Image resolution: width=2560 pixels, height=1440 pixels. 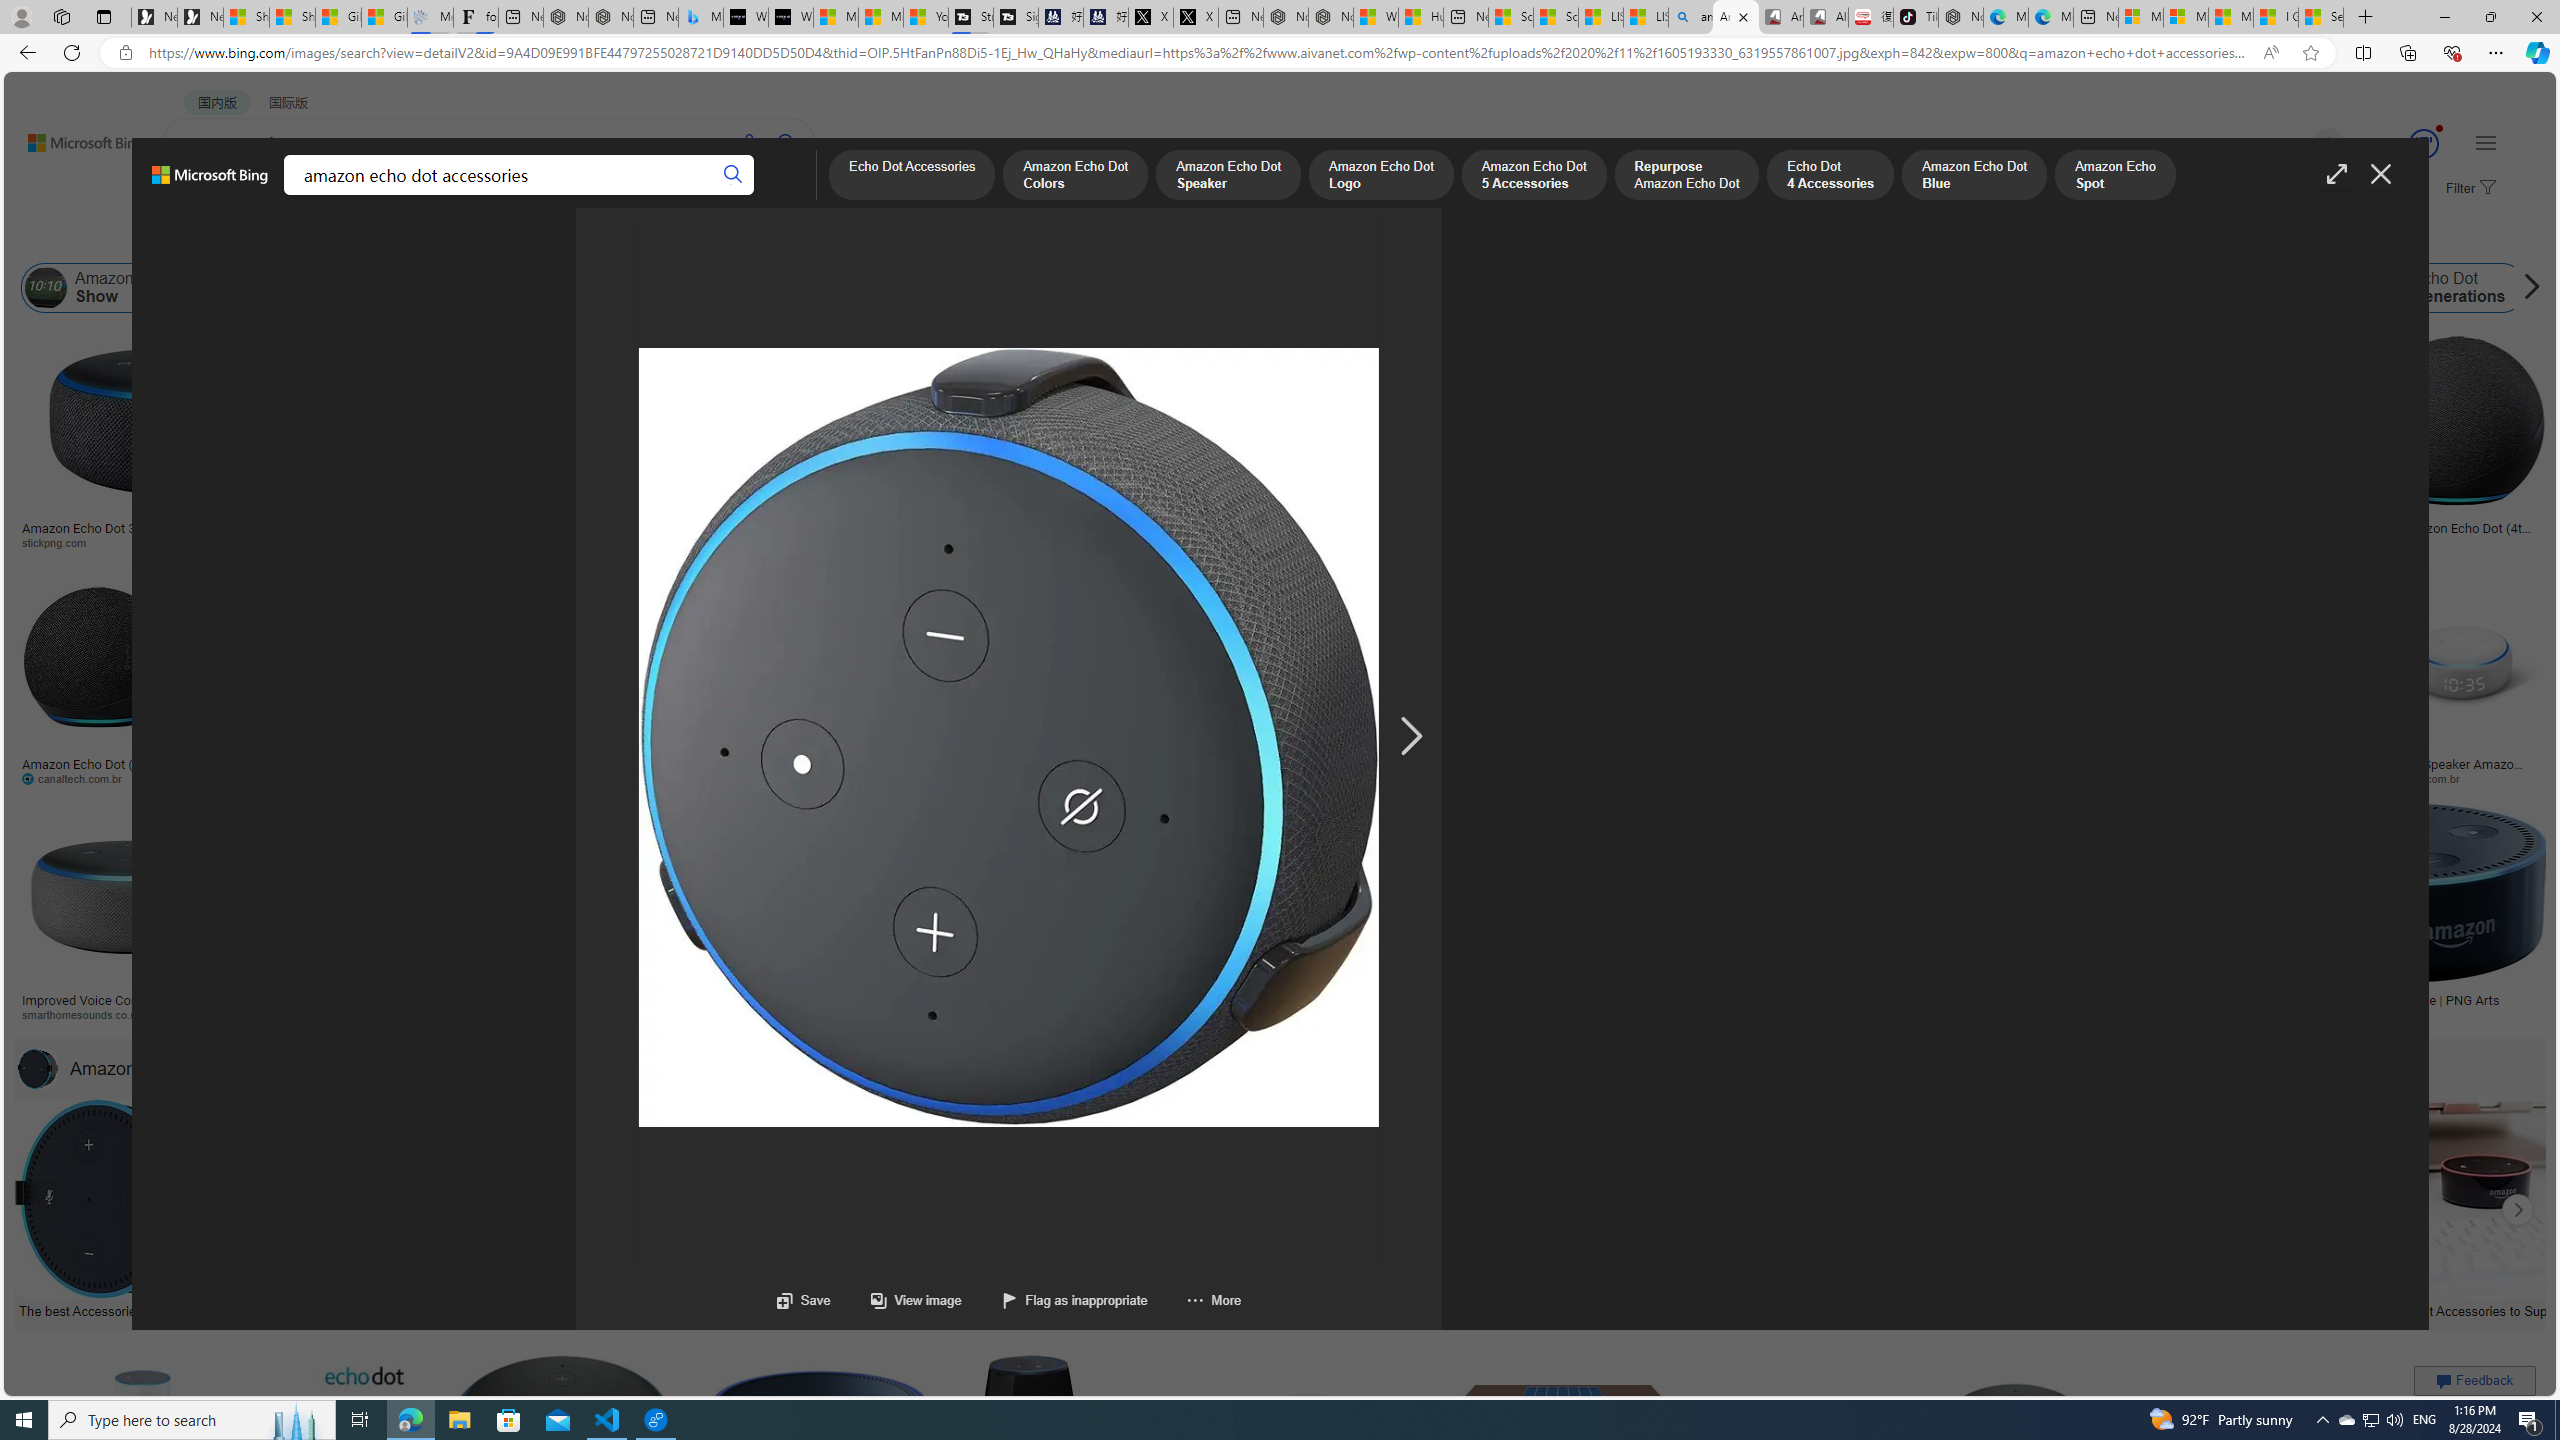 I want to click on Settings and quick links, so click(x=2486, y=142).